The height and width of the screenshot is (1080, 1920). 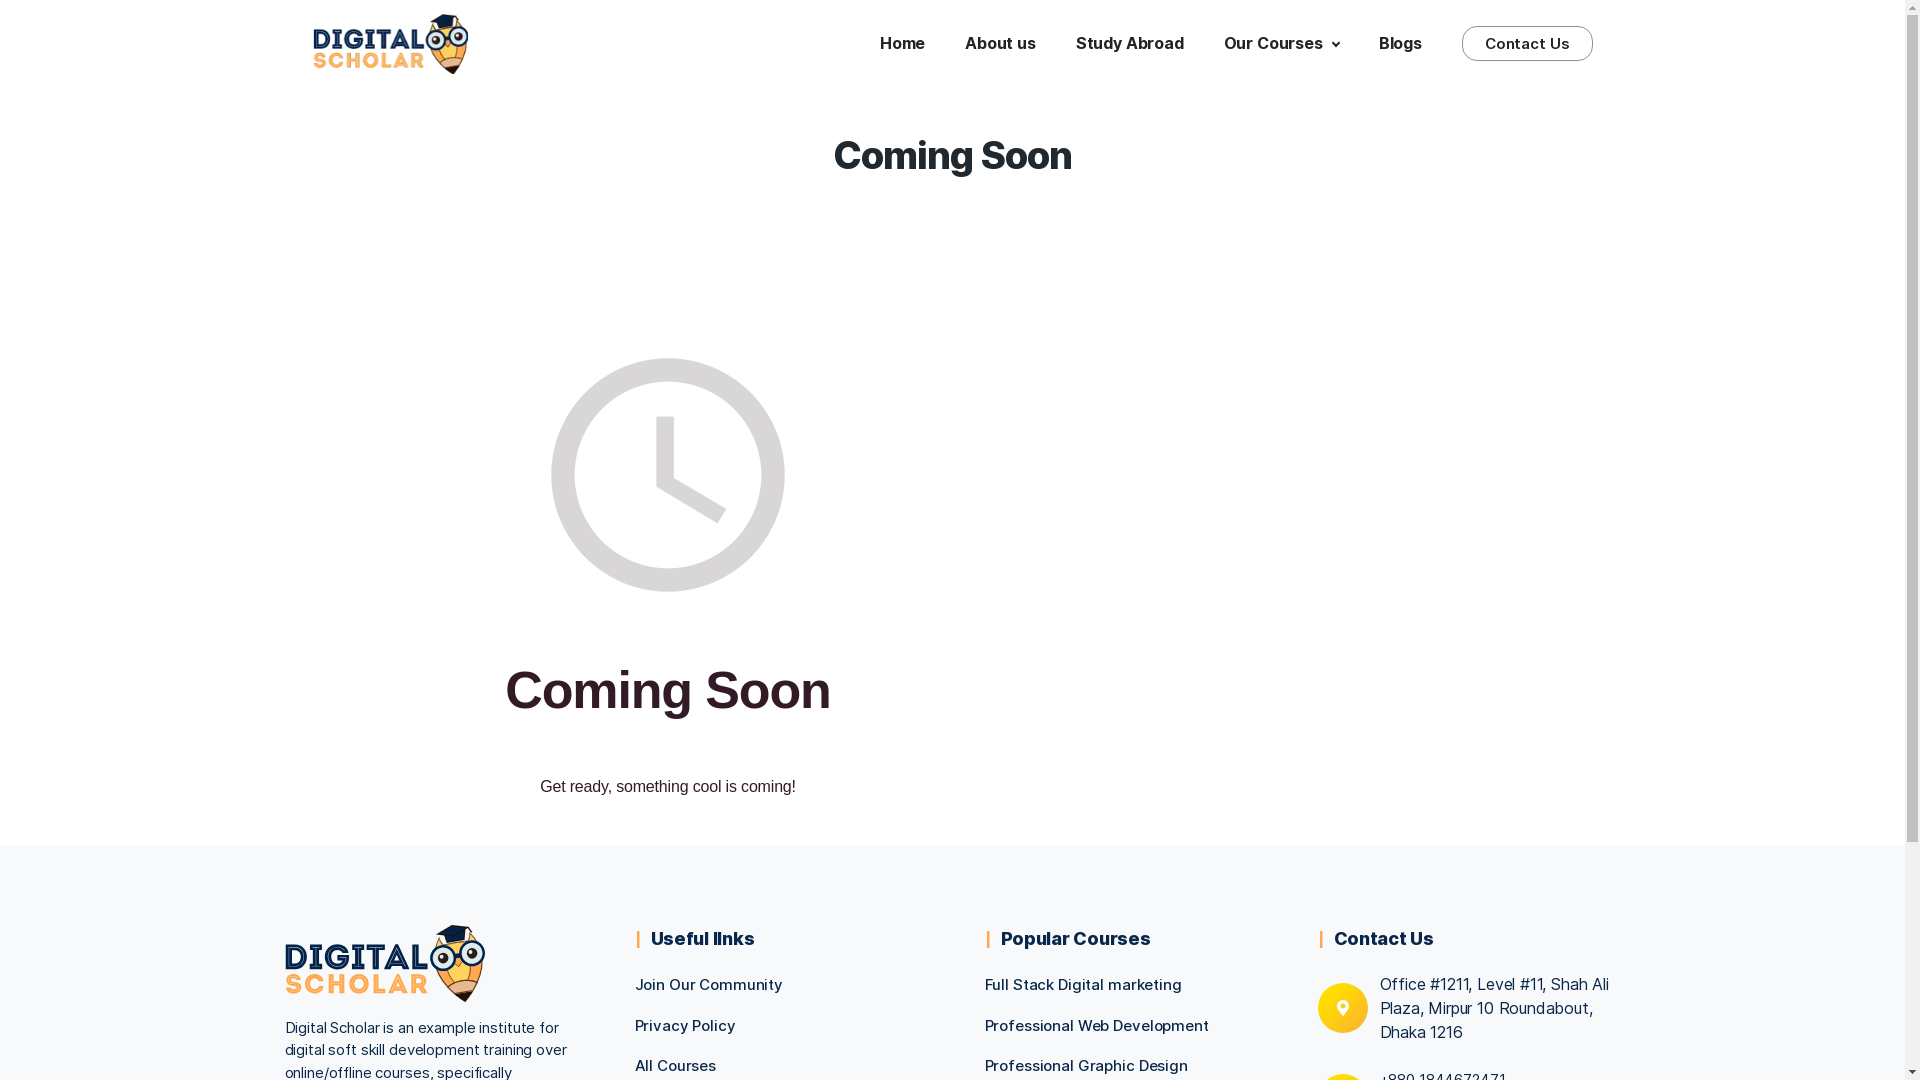 I want to click on About us, so click(x=1000, y=44).